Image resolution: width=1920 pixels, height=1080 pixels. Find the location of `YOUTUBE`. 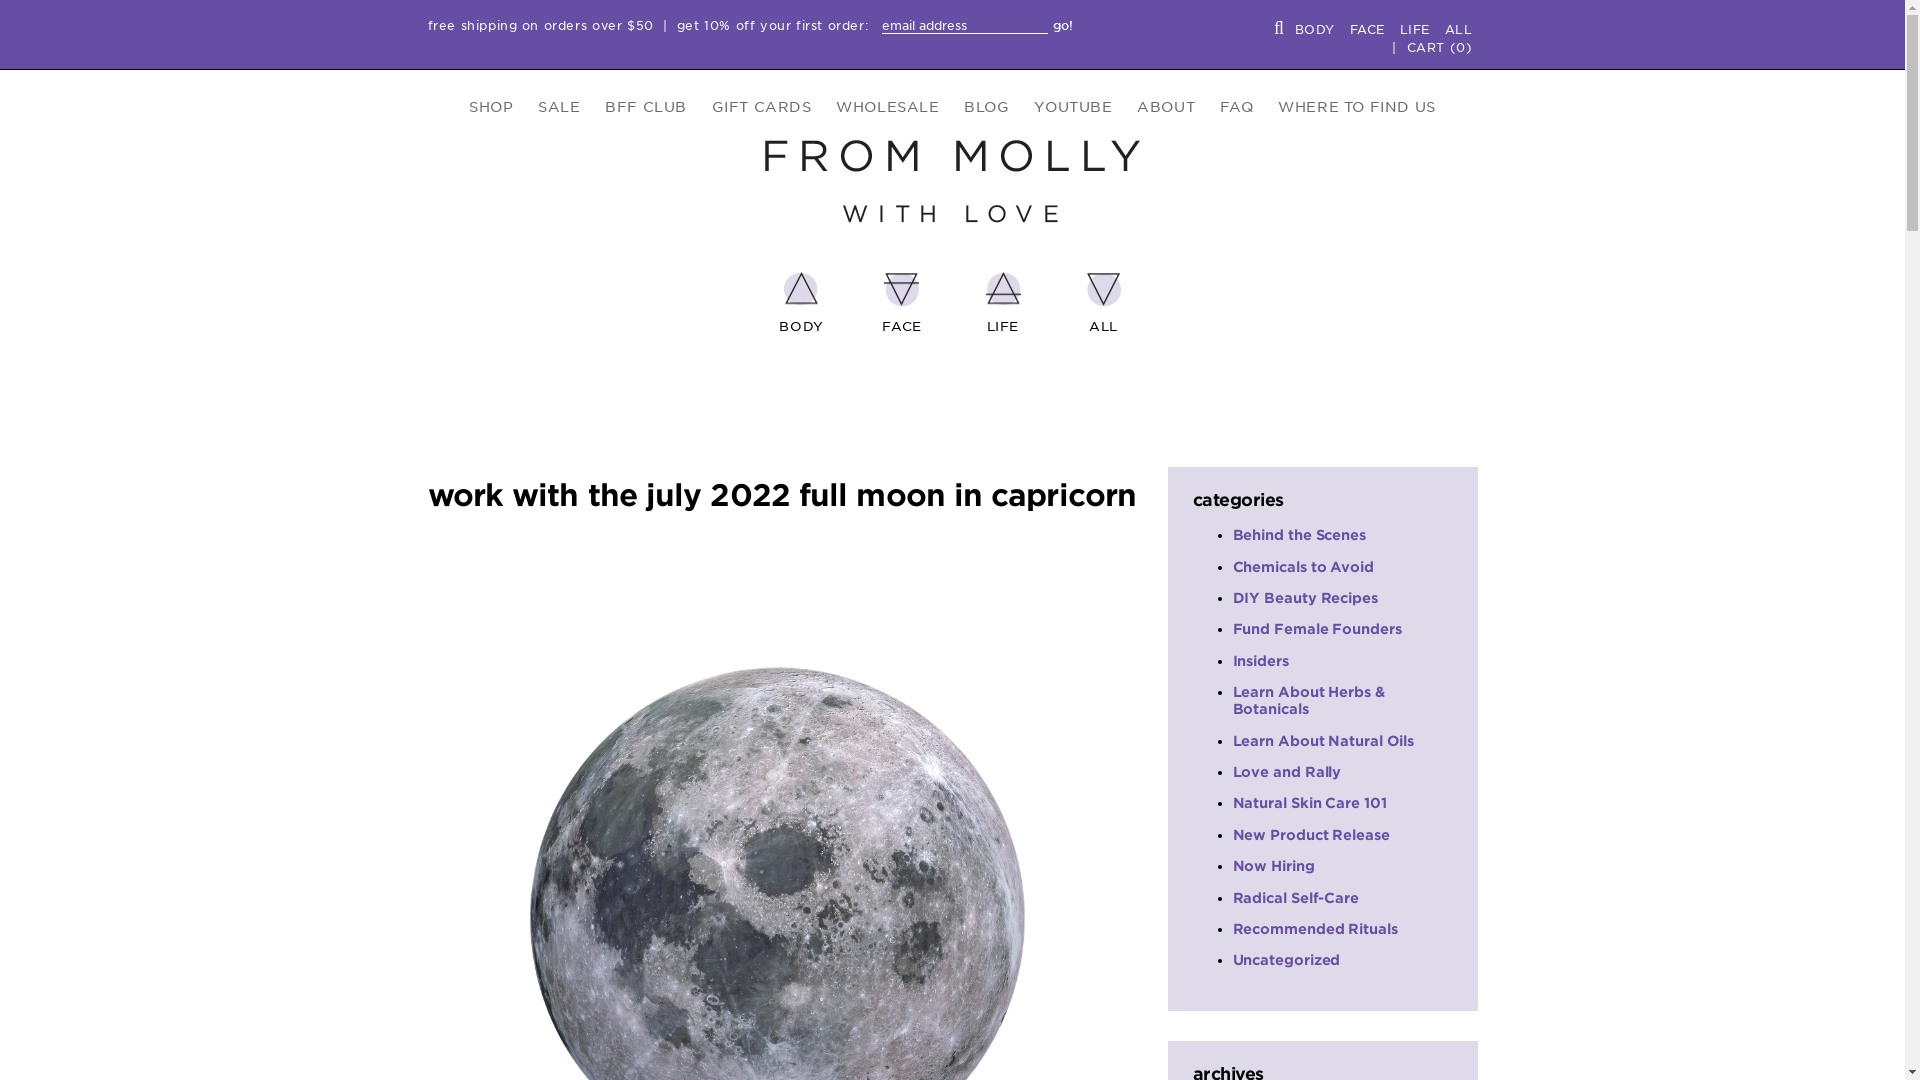

YOUTUBE is located at coordinates (1072, 107).